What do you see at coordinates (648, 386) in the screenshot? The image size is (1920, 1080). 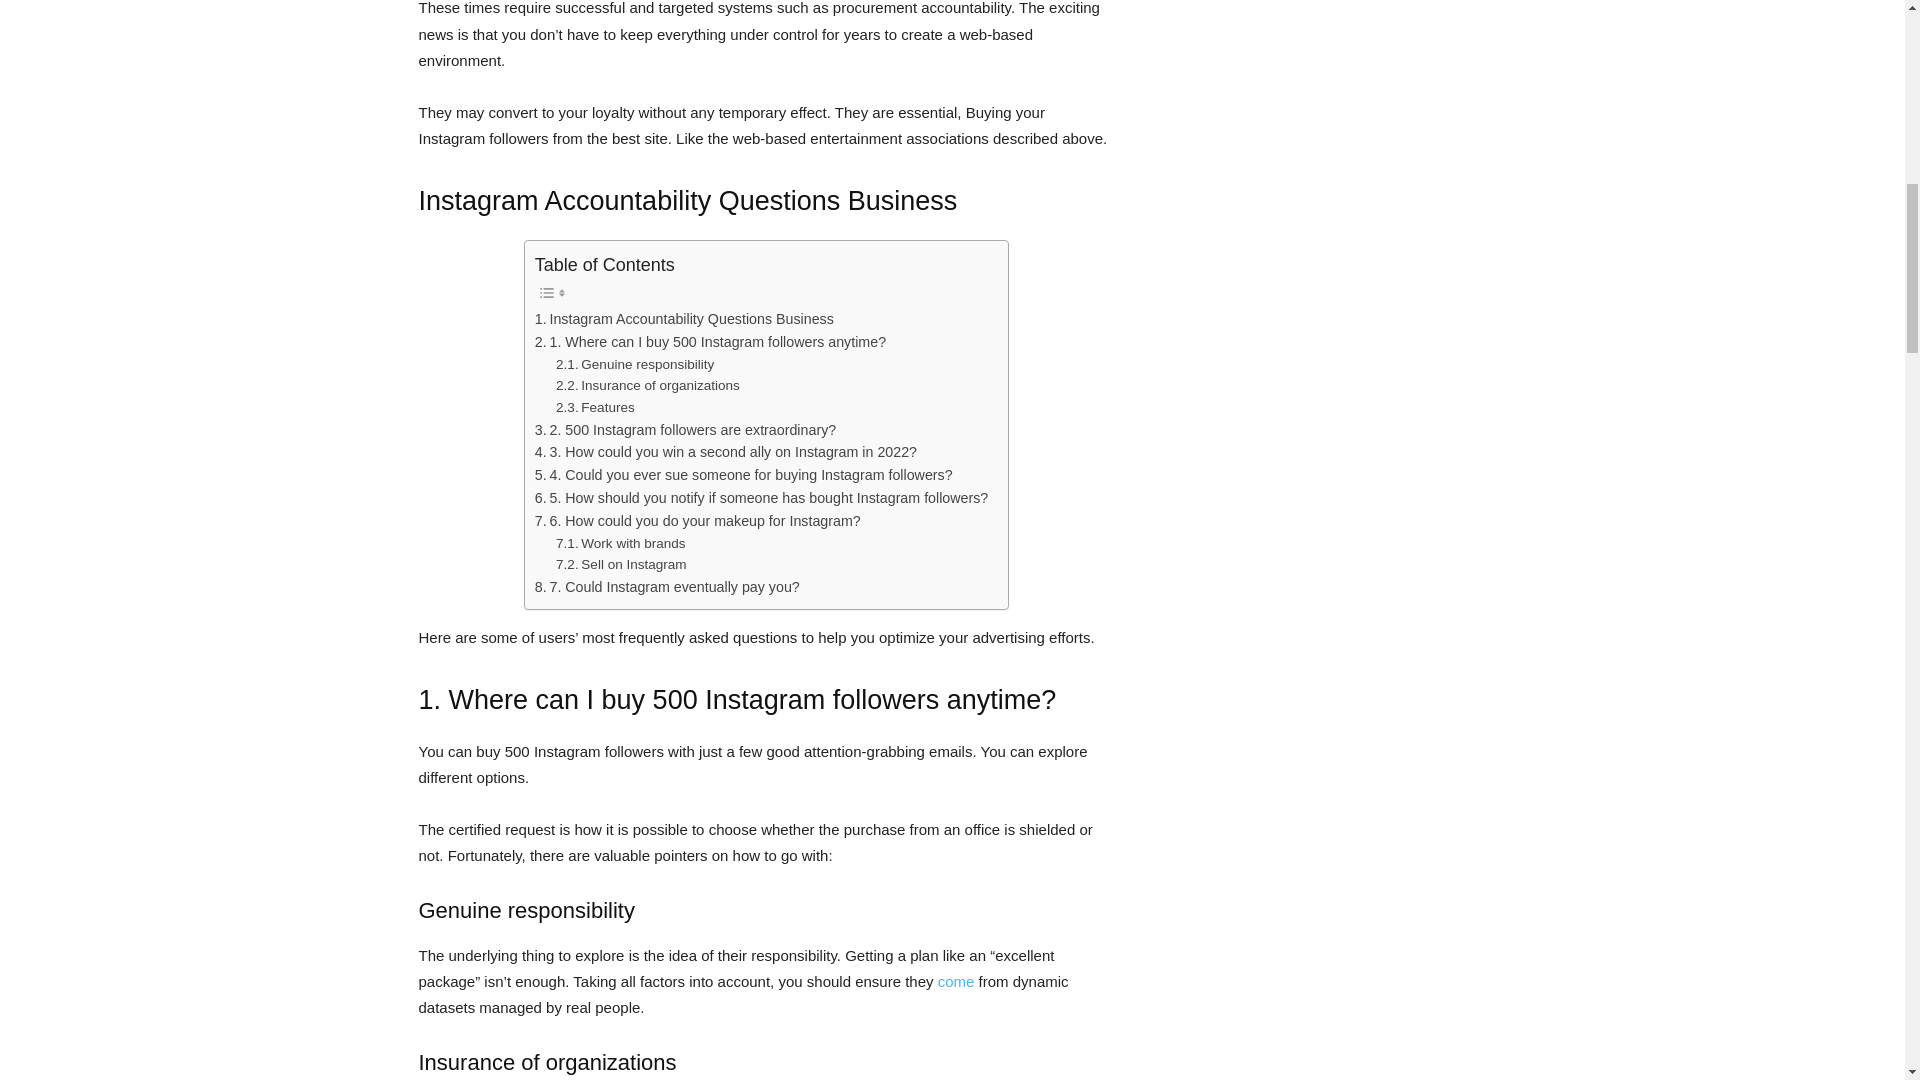 I see `Insurance of organizations` at bounding box center [648, 386].